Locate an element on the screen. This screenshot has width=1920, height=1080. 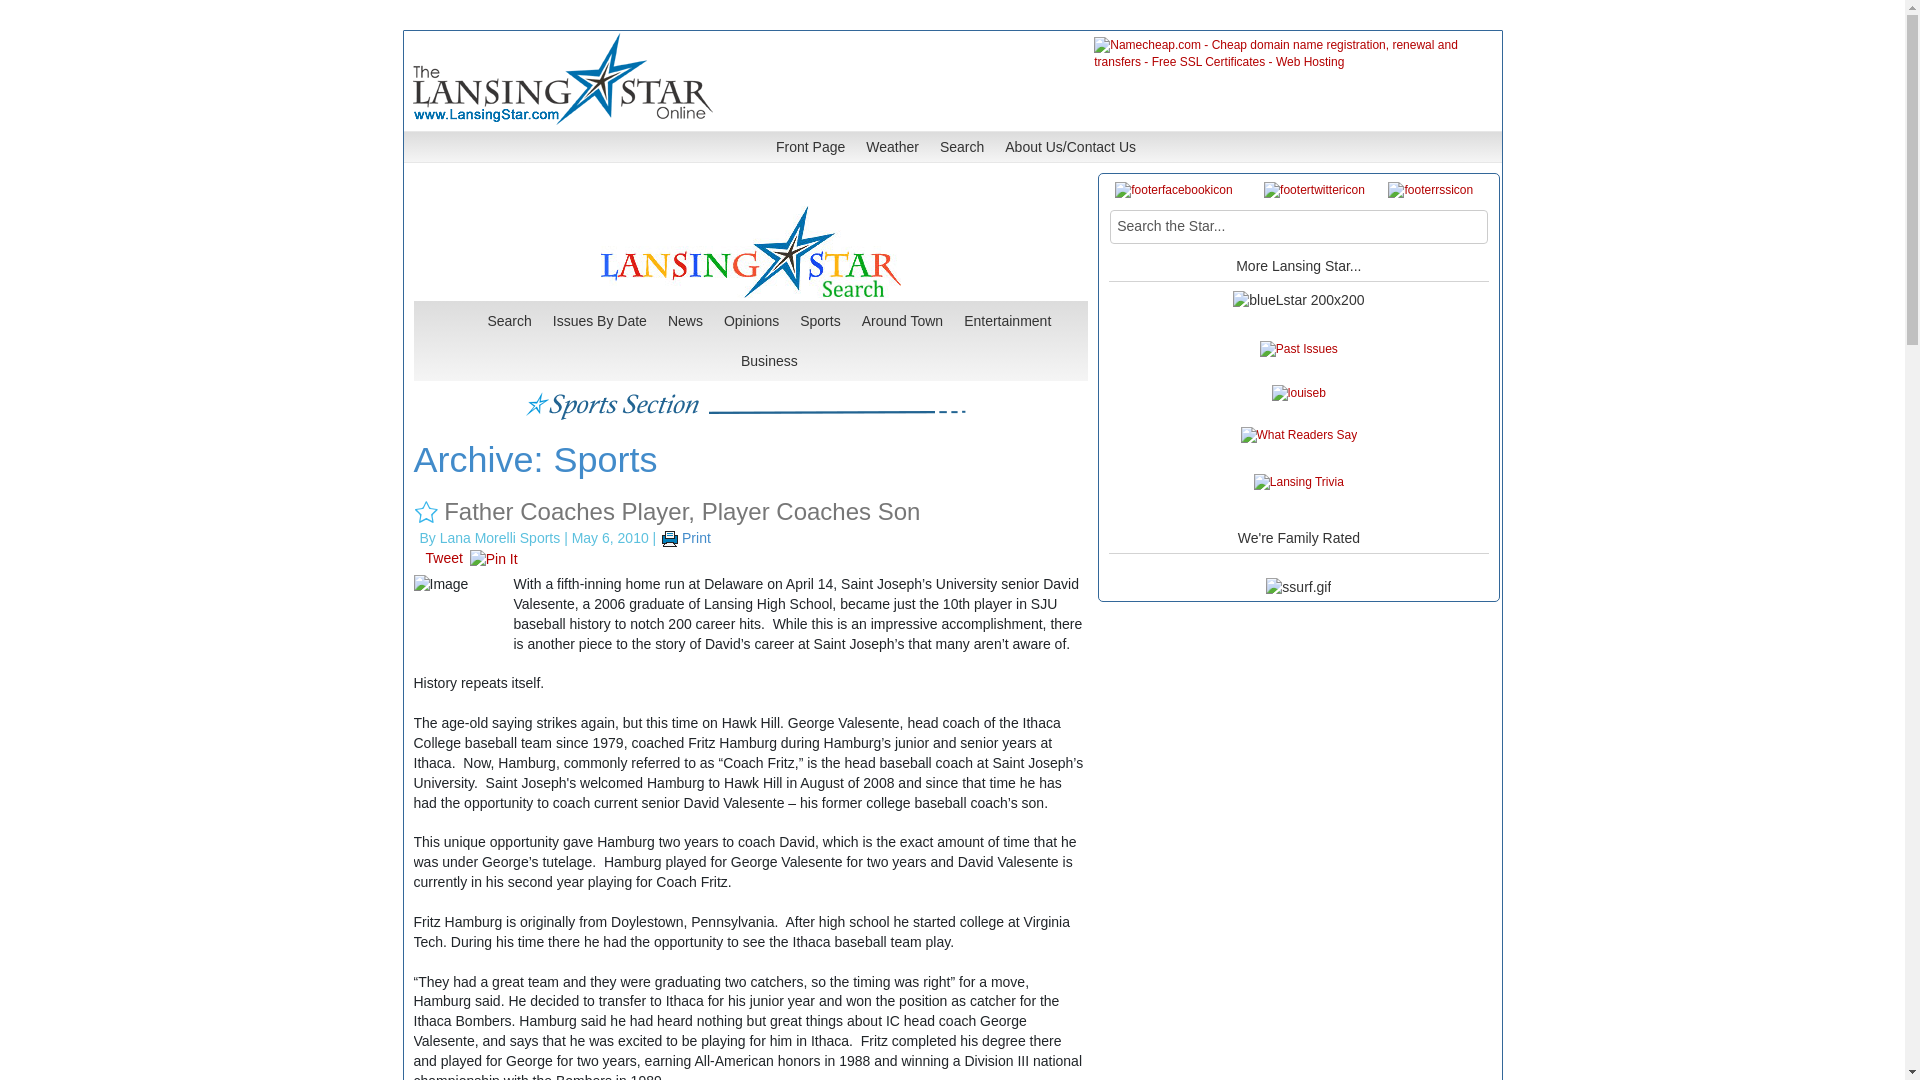
Issues By Date is located at coordinates (600, 320).